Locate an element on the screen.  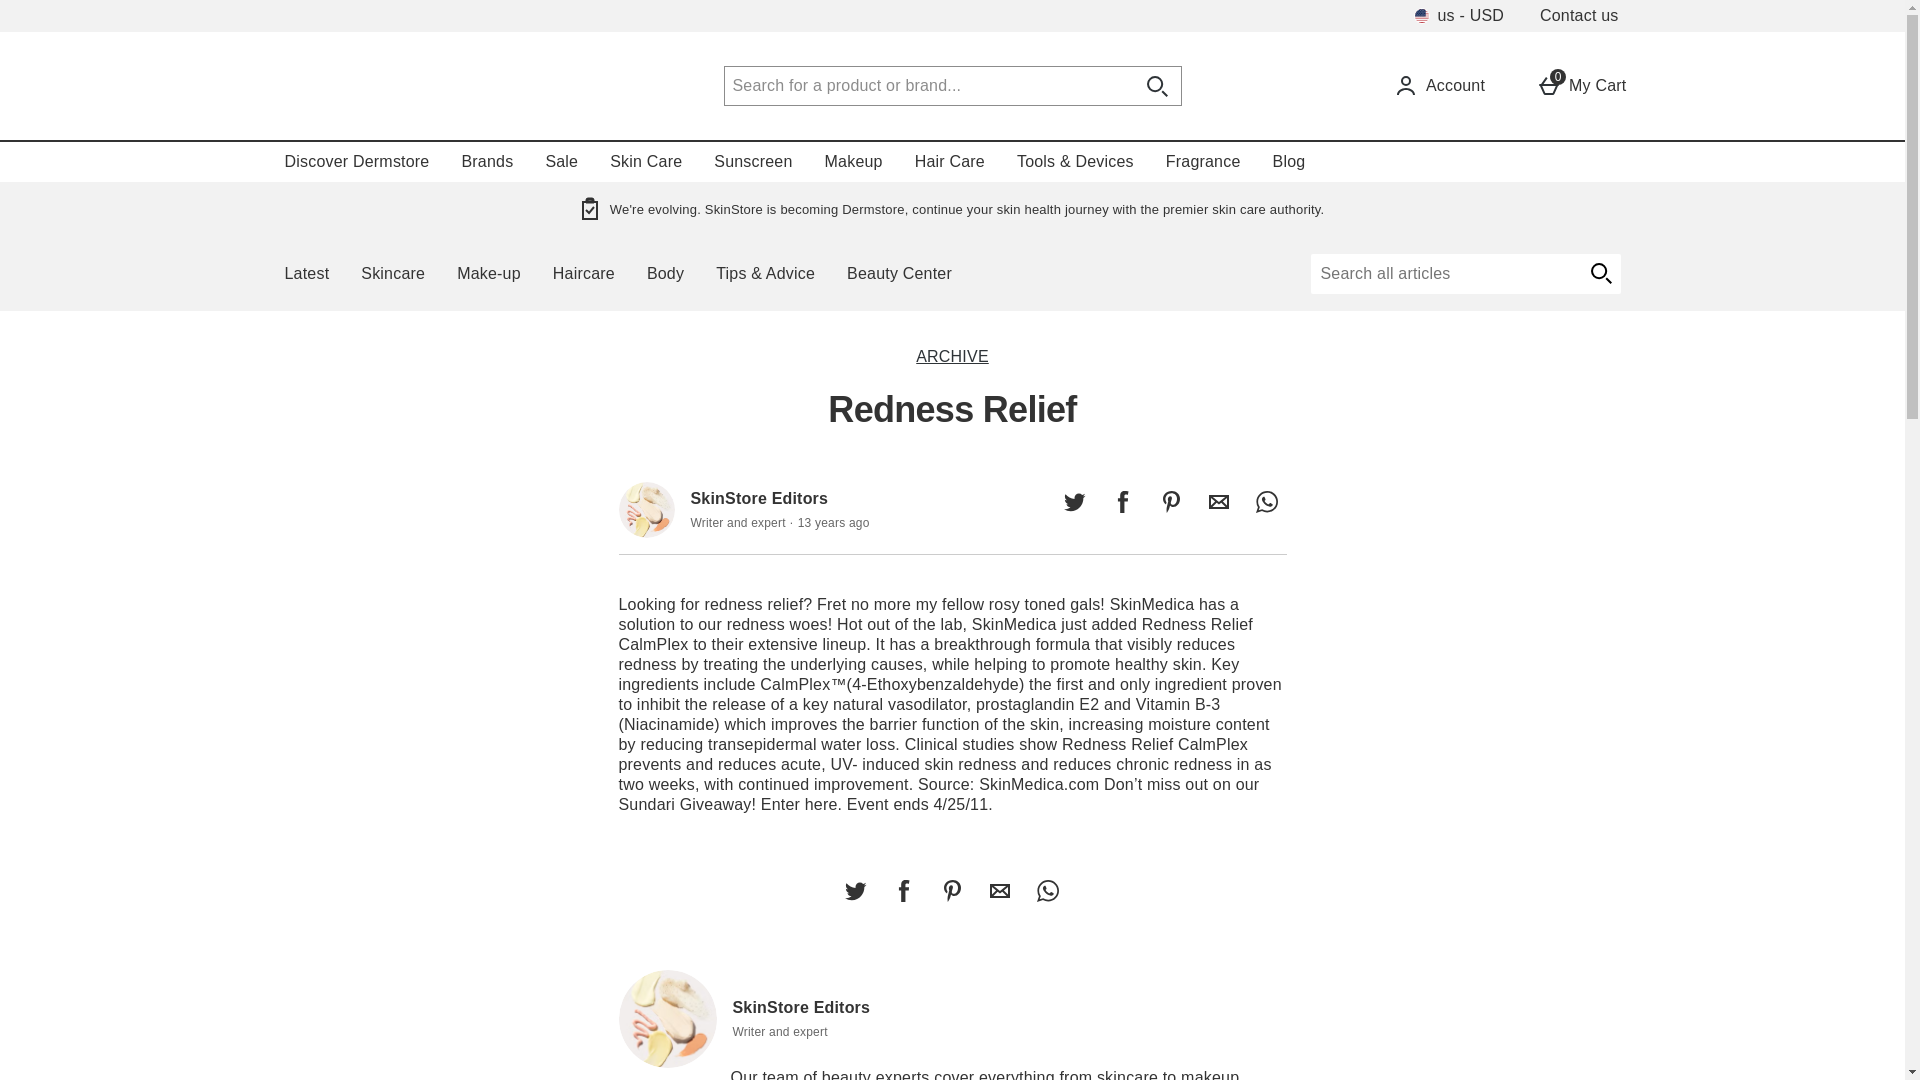
Share this by Email is located at coordinates (999, 890).